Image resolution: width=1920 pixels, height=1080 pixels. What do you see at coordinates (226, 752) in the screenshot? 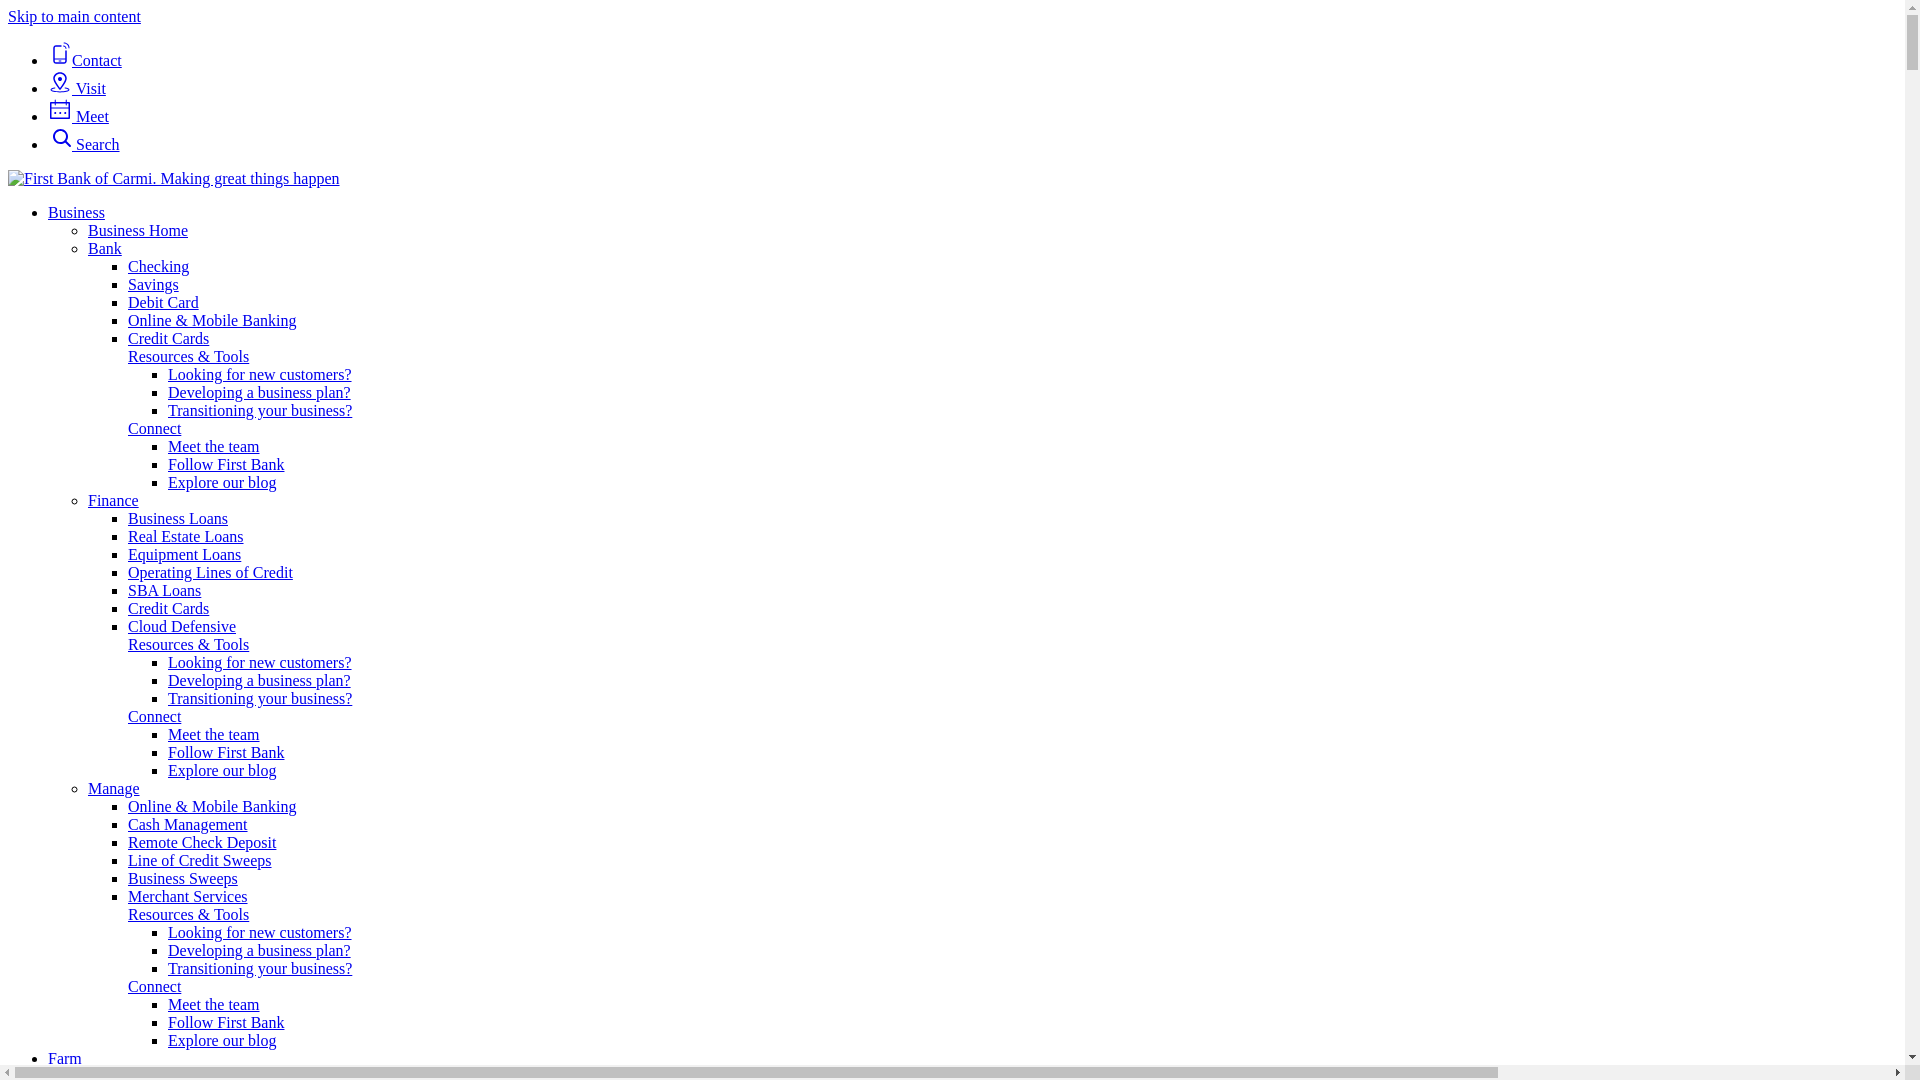
I see `Follow First Bank` at bounding box center [226, 752].